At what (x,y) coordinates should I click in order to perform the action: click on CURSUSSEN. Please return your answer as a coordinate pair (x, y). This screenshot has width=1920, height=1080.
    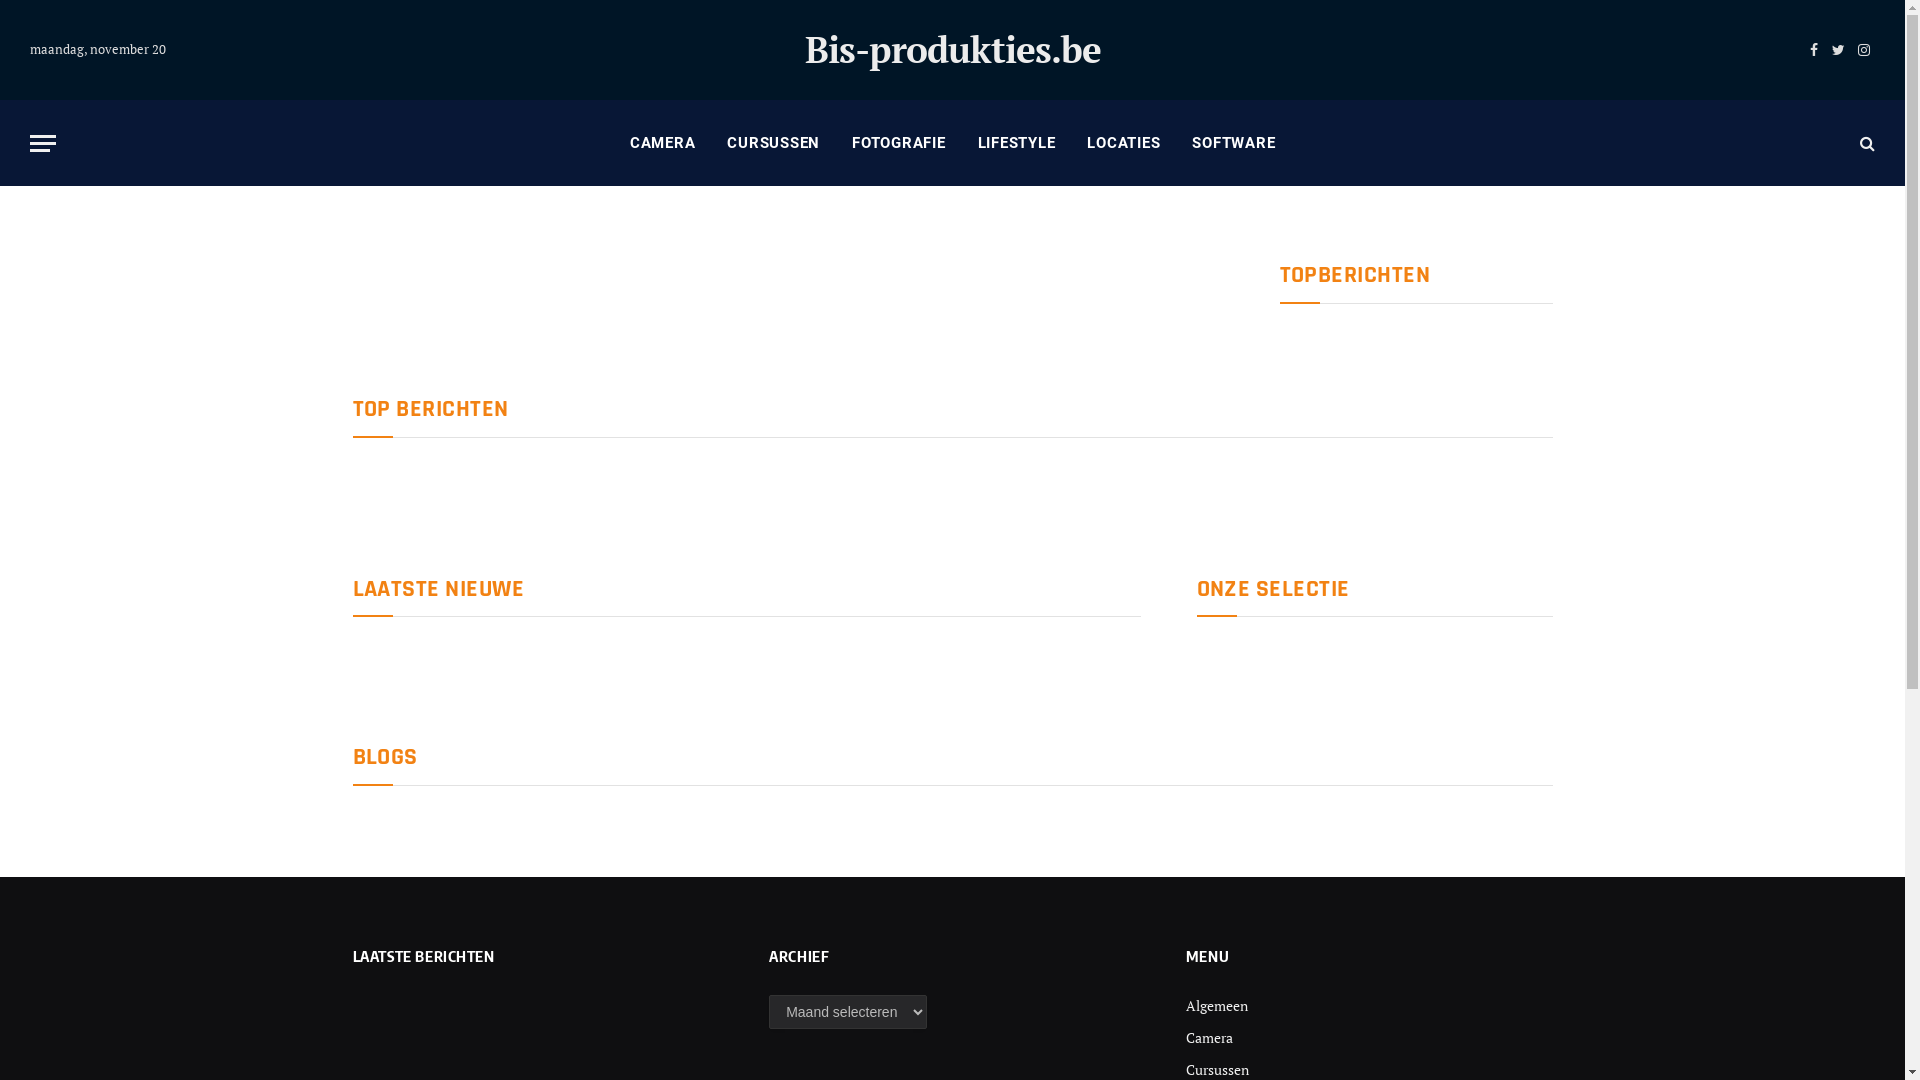
    Looking at the image, I should click on (774, 143).